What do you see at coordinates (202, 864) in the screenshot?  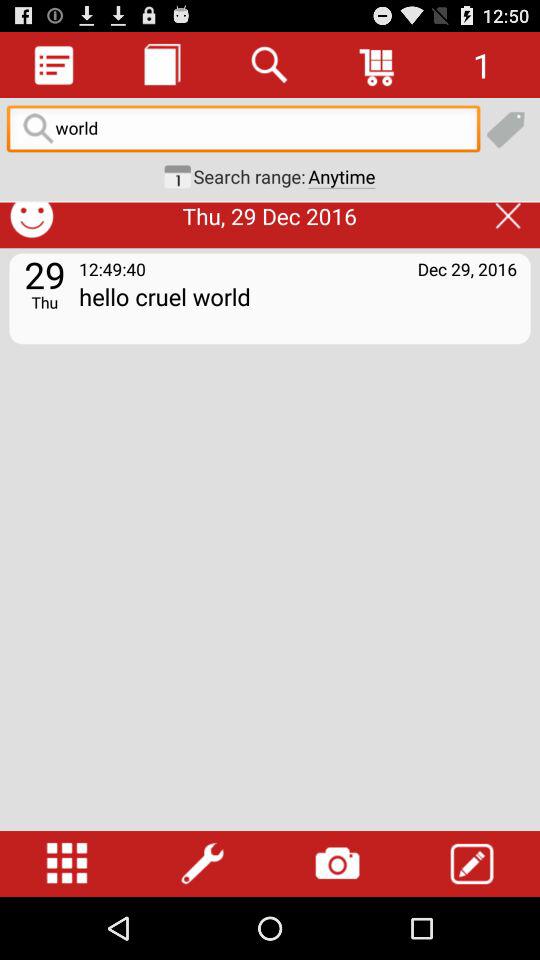 I see `select settings button` at bounding box center [202, 864].